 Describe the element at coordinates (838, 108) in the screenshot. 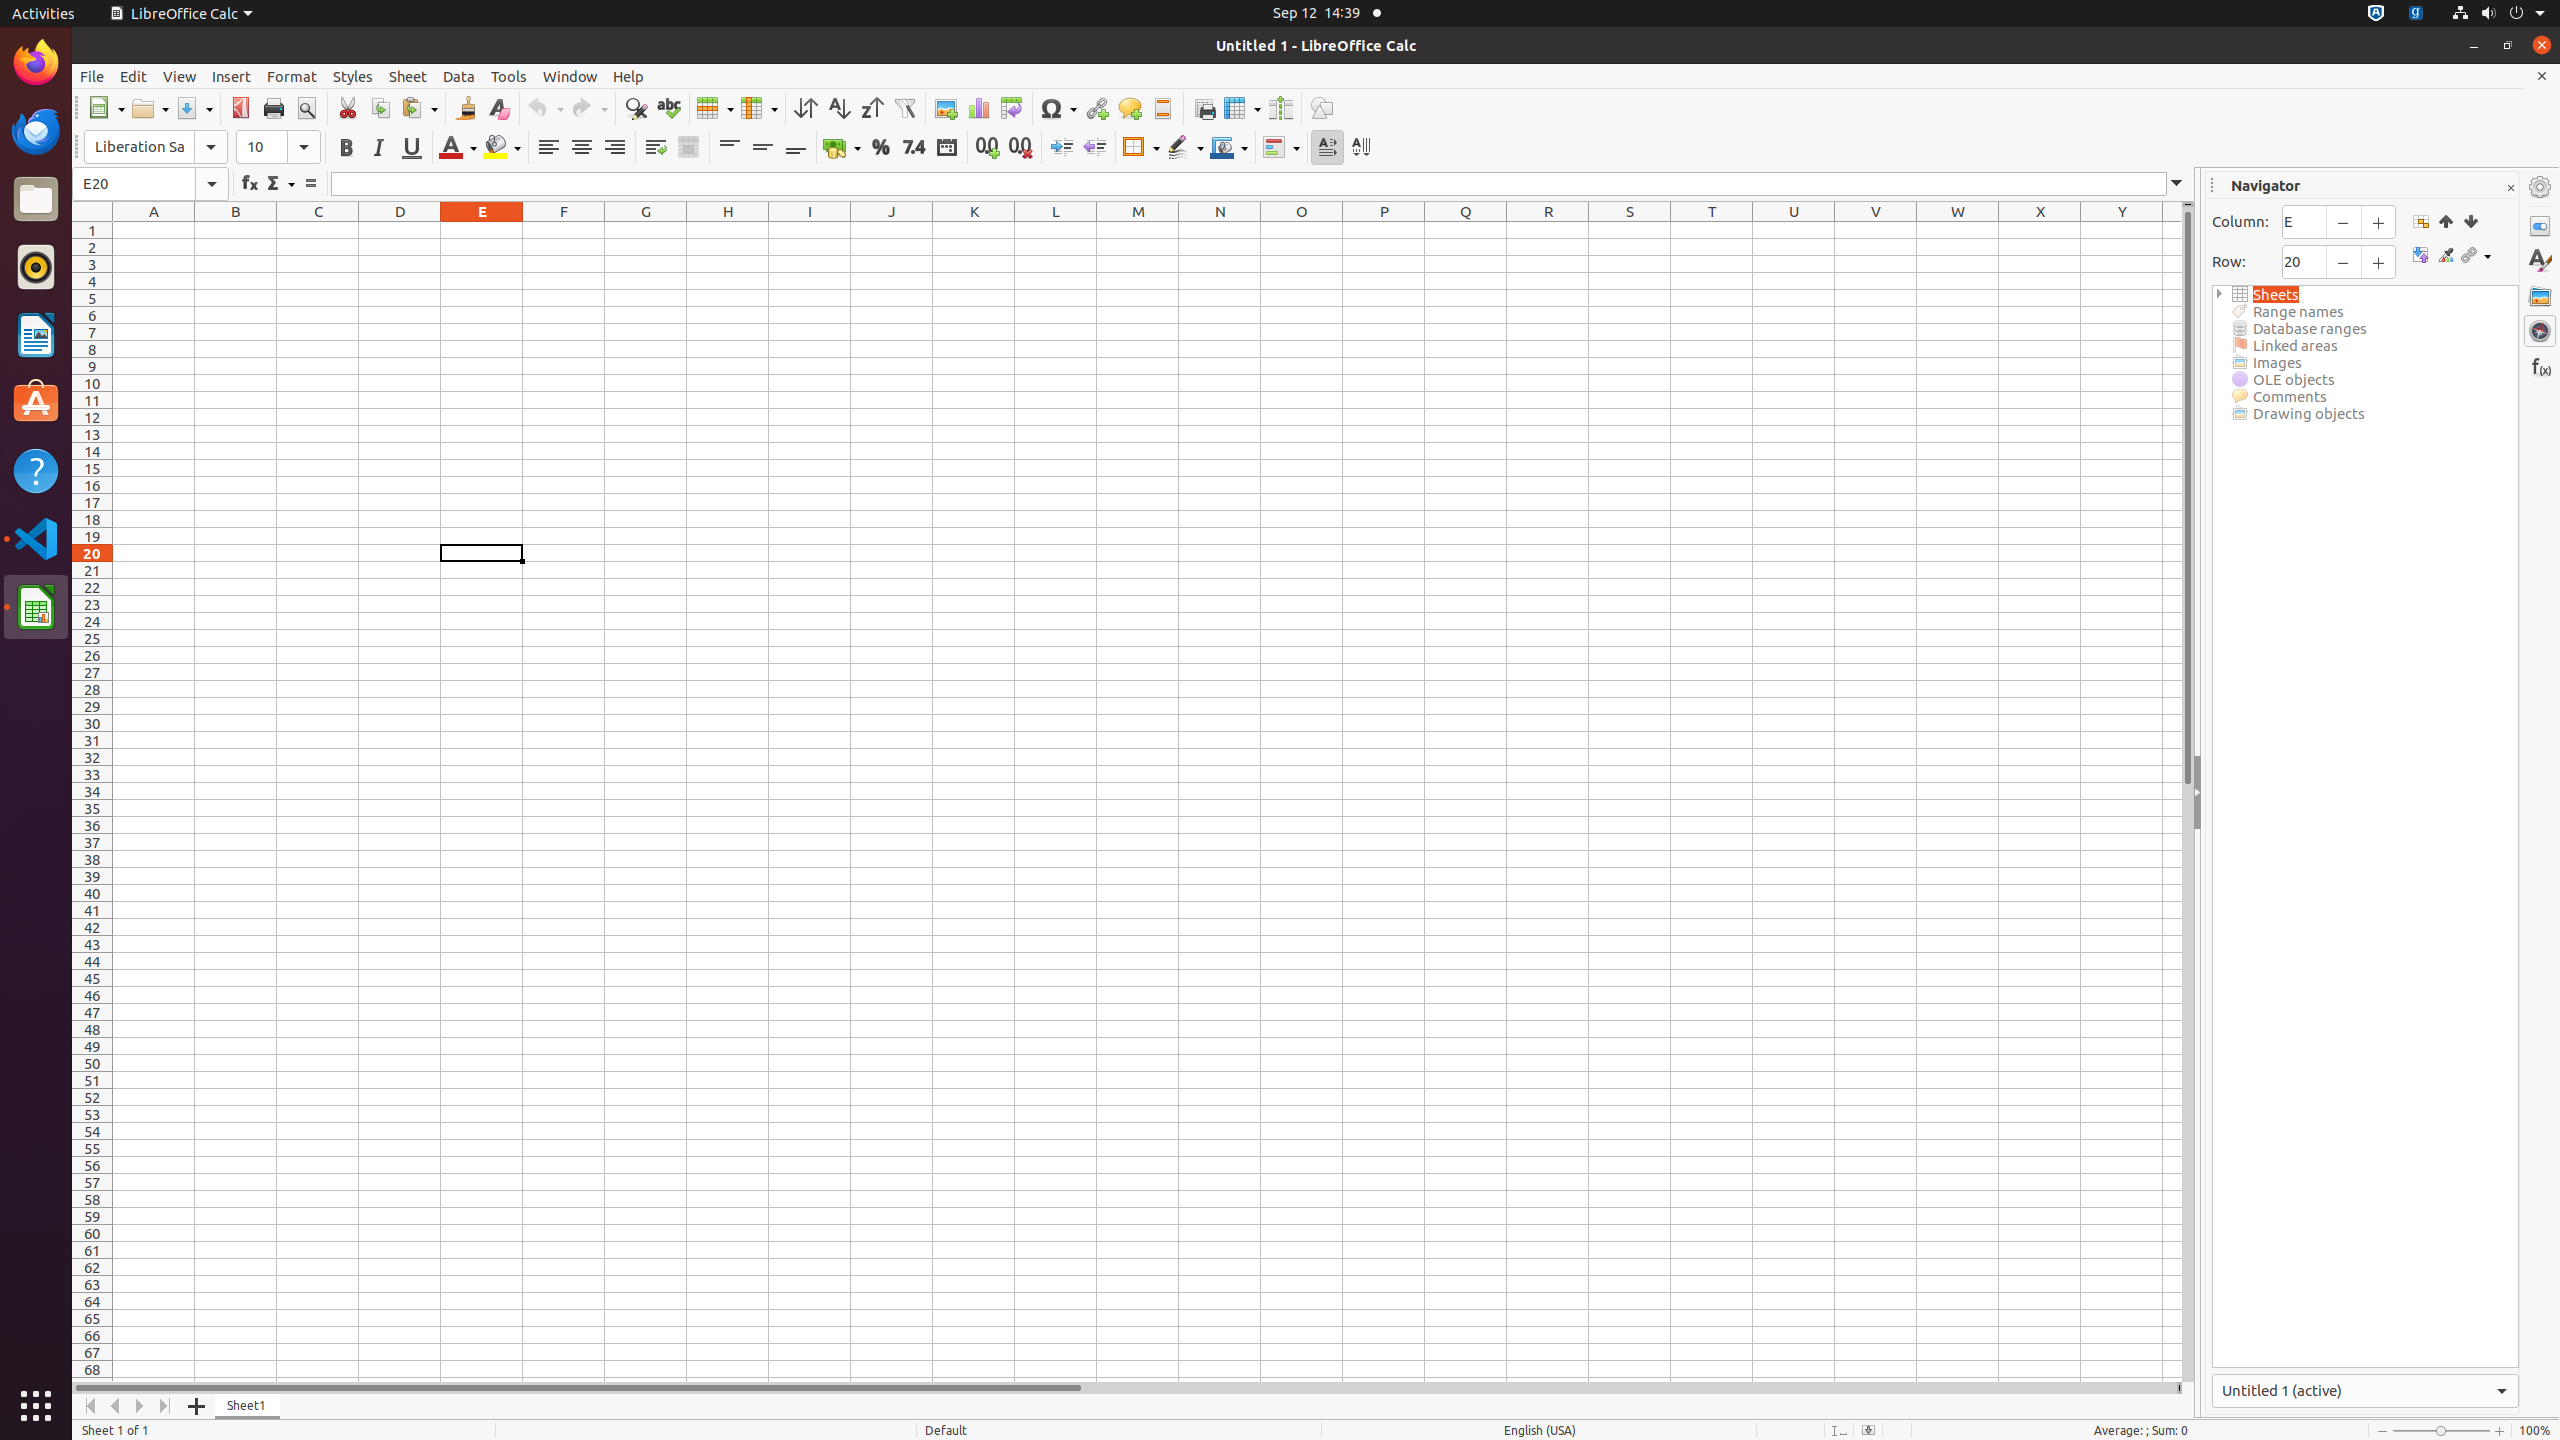

I see `Sort Ascending` at that location.